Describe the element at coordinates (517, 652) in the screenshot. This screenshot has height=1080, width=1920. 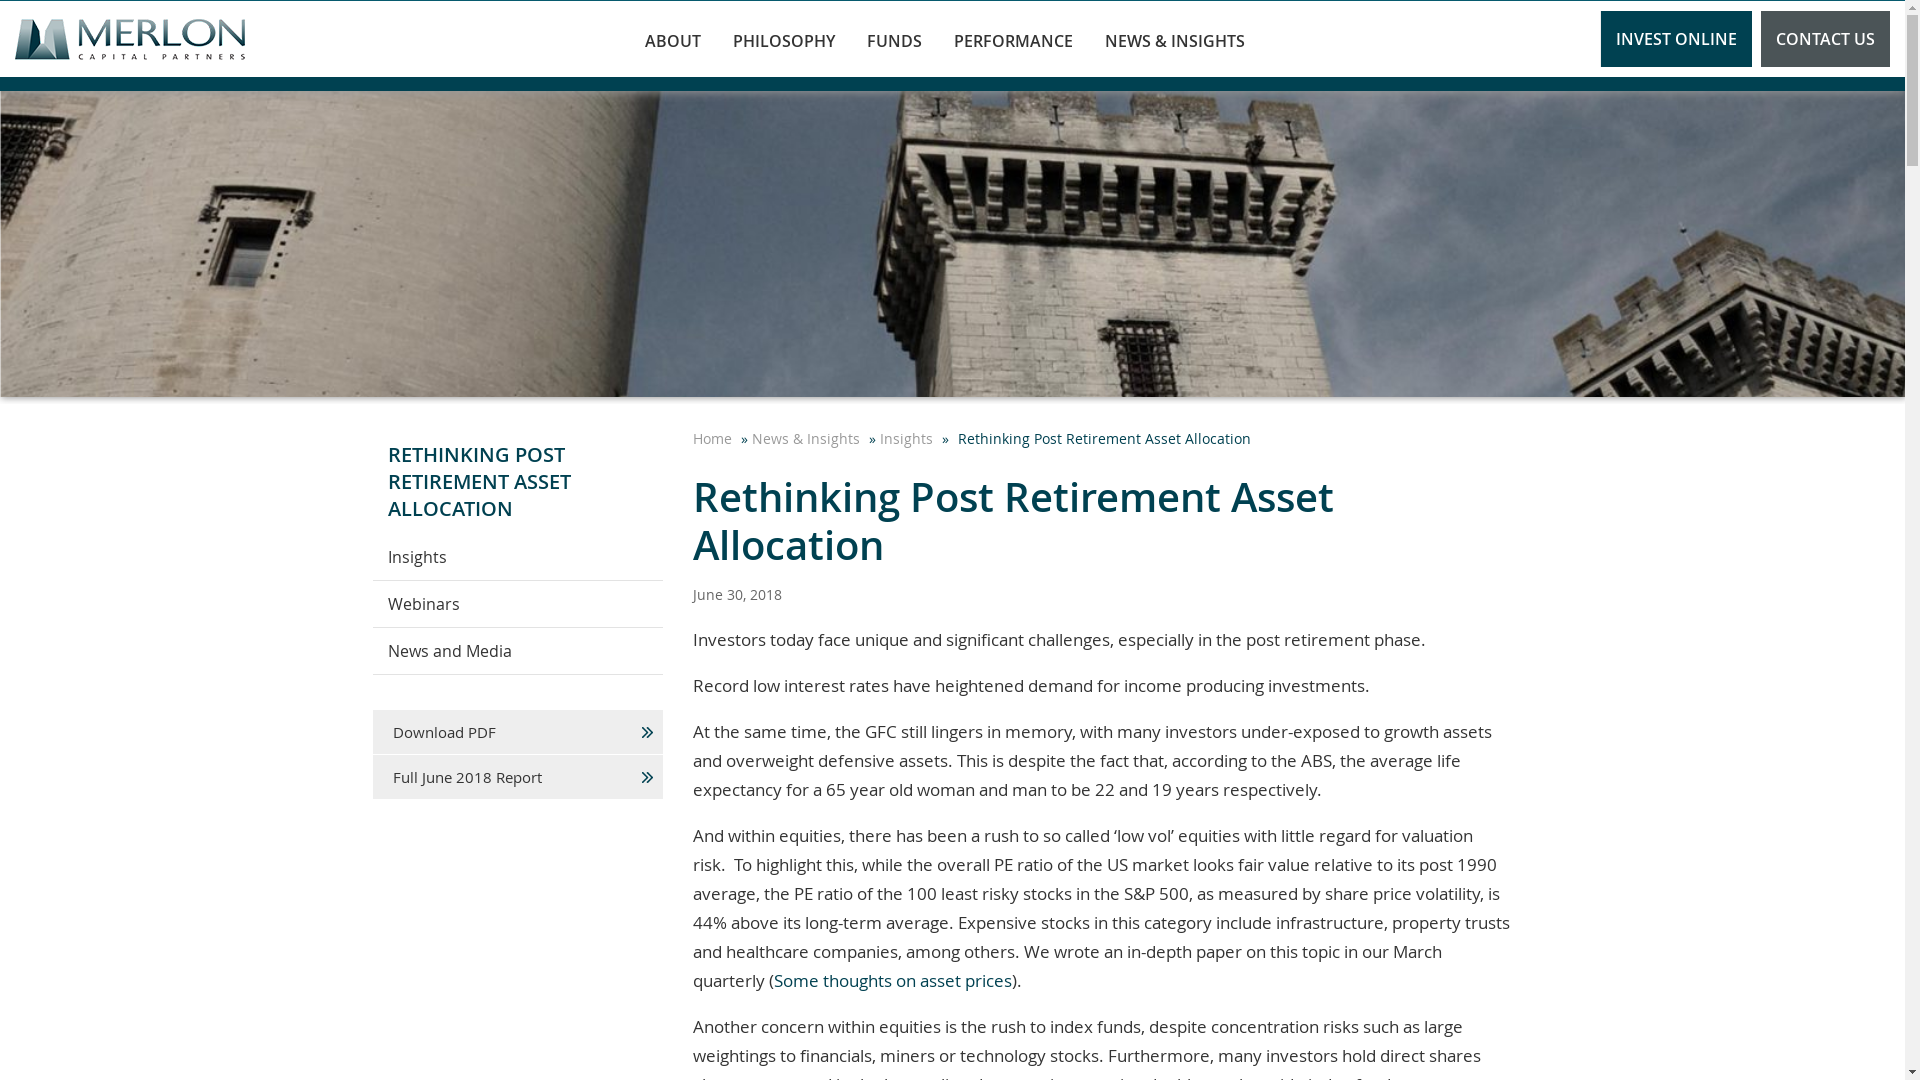
I see `News and Media` at that location.